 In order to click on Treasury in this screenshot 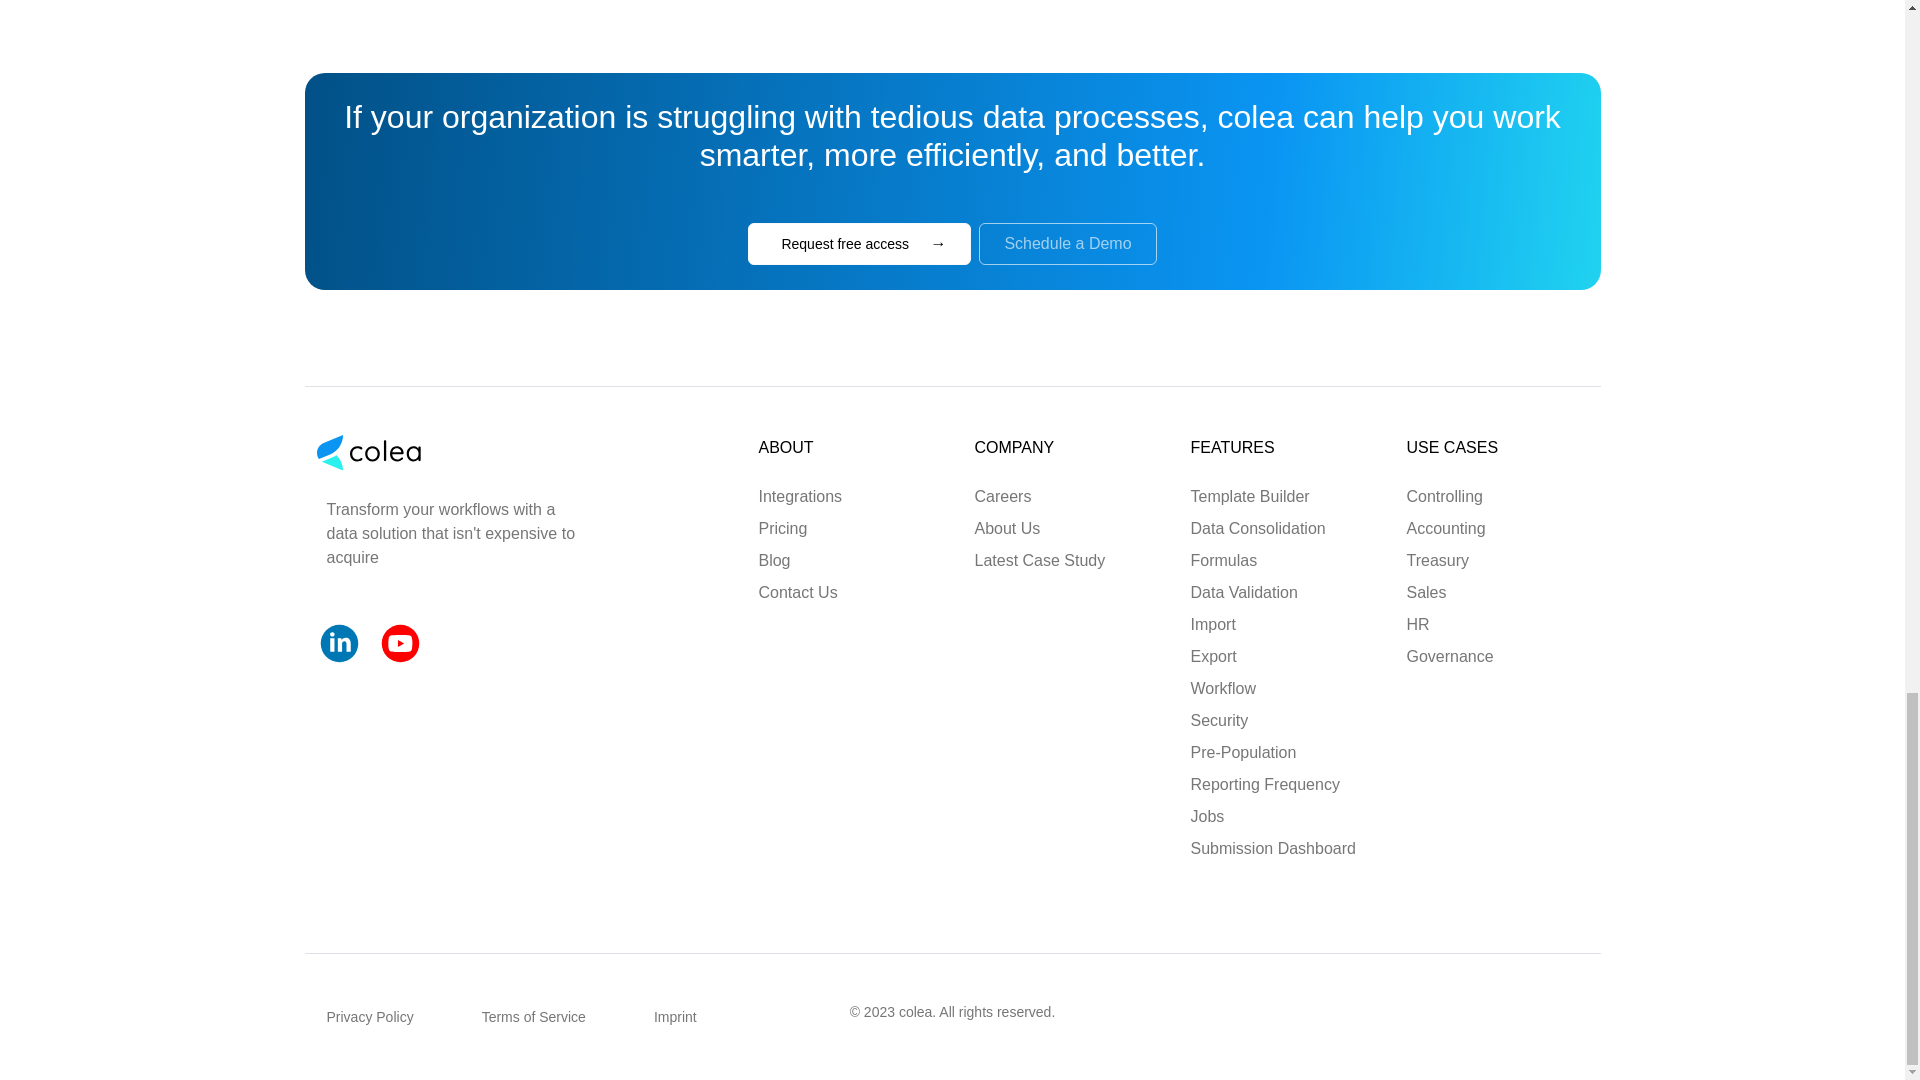, I will do `click(1436, 560)`.